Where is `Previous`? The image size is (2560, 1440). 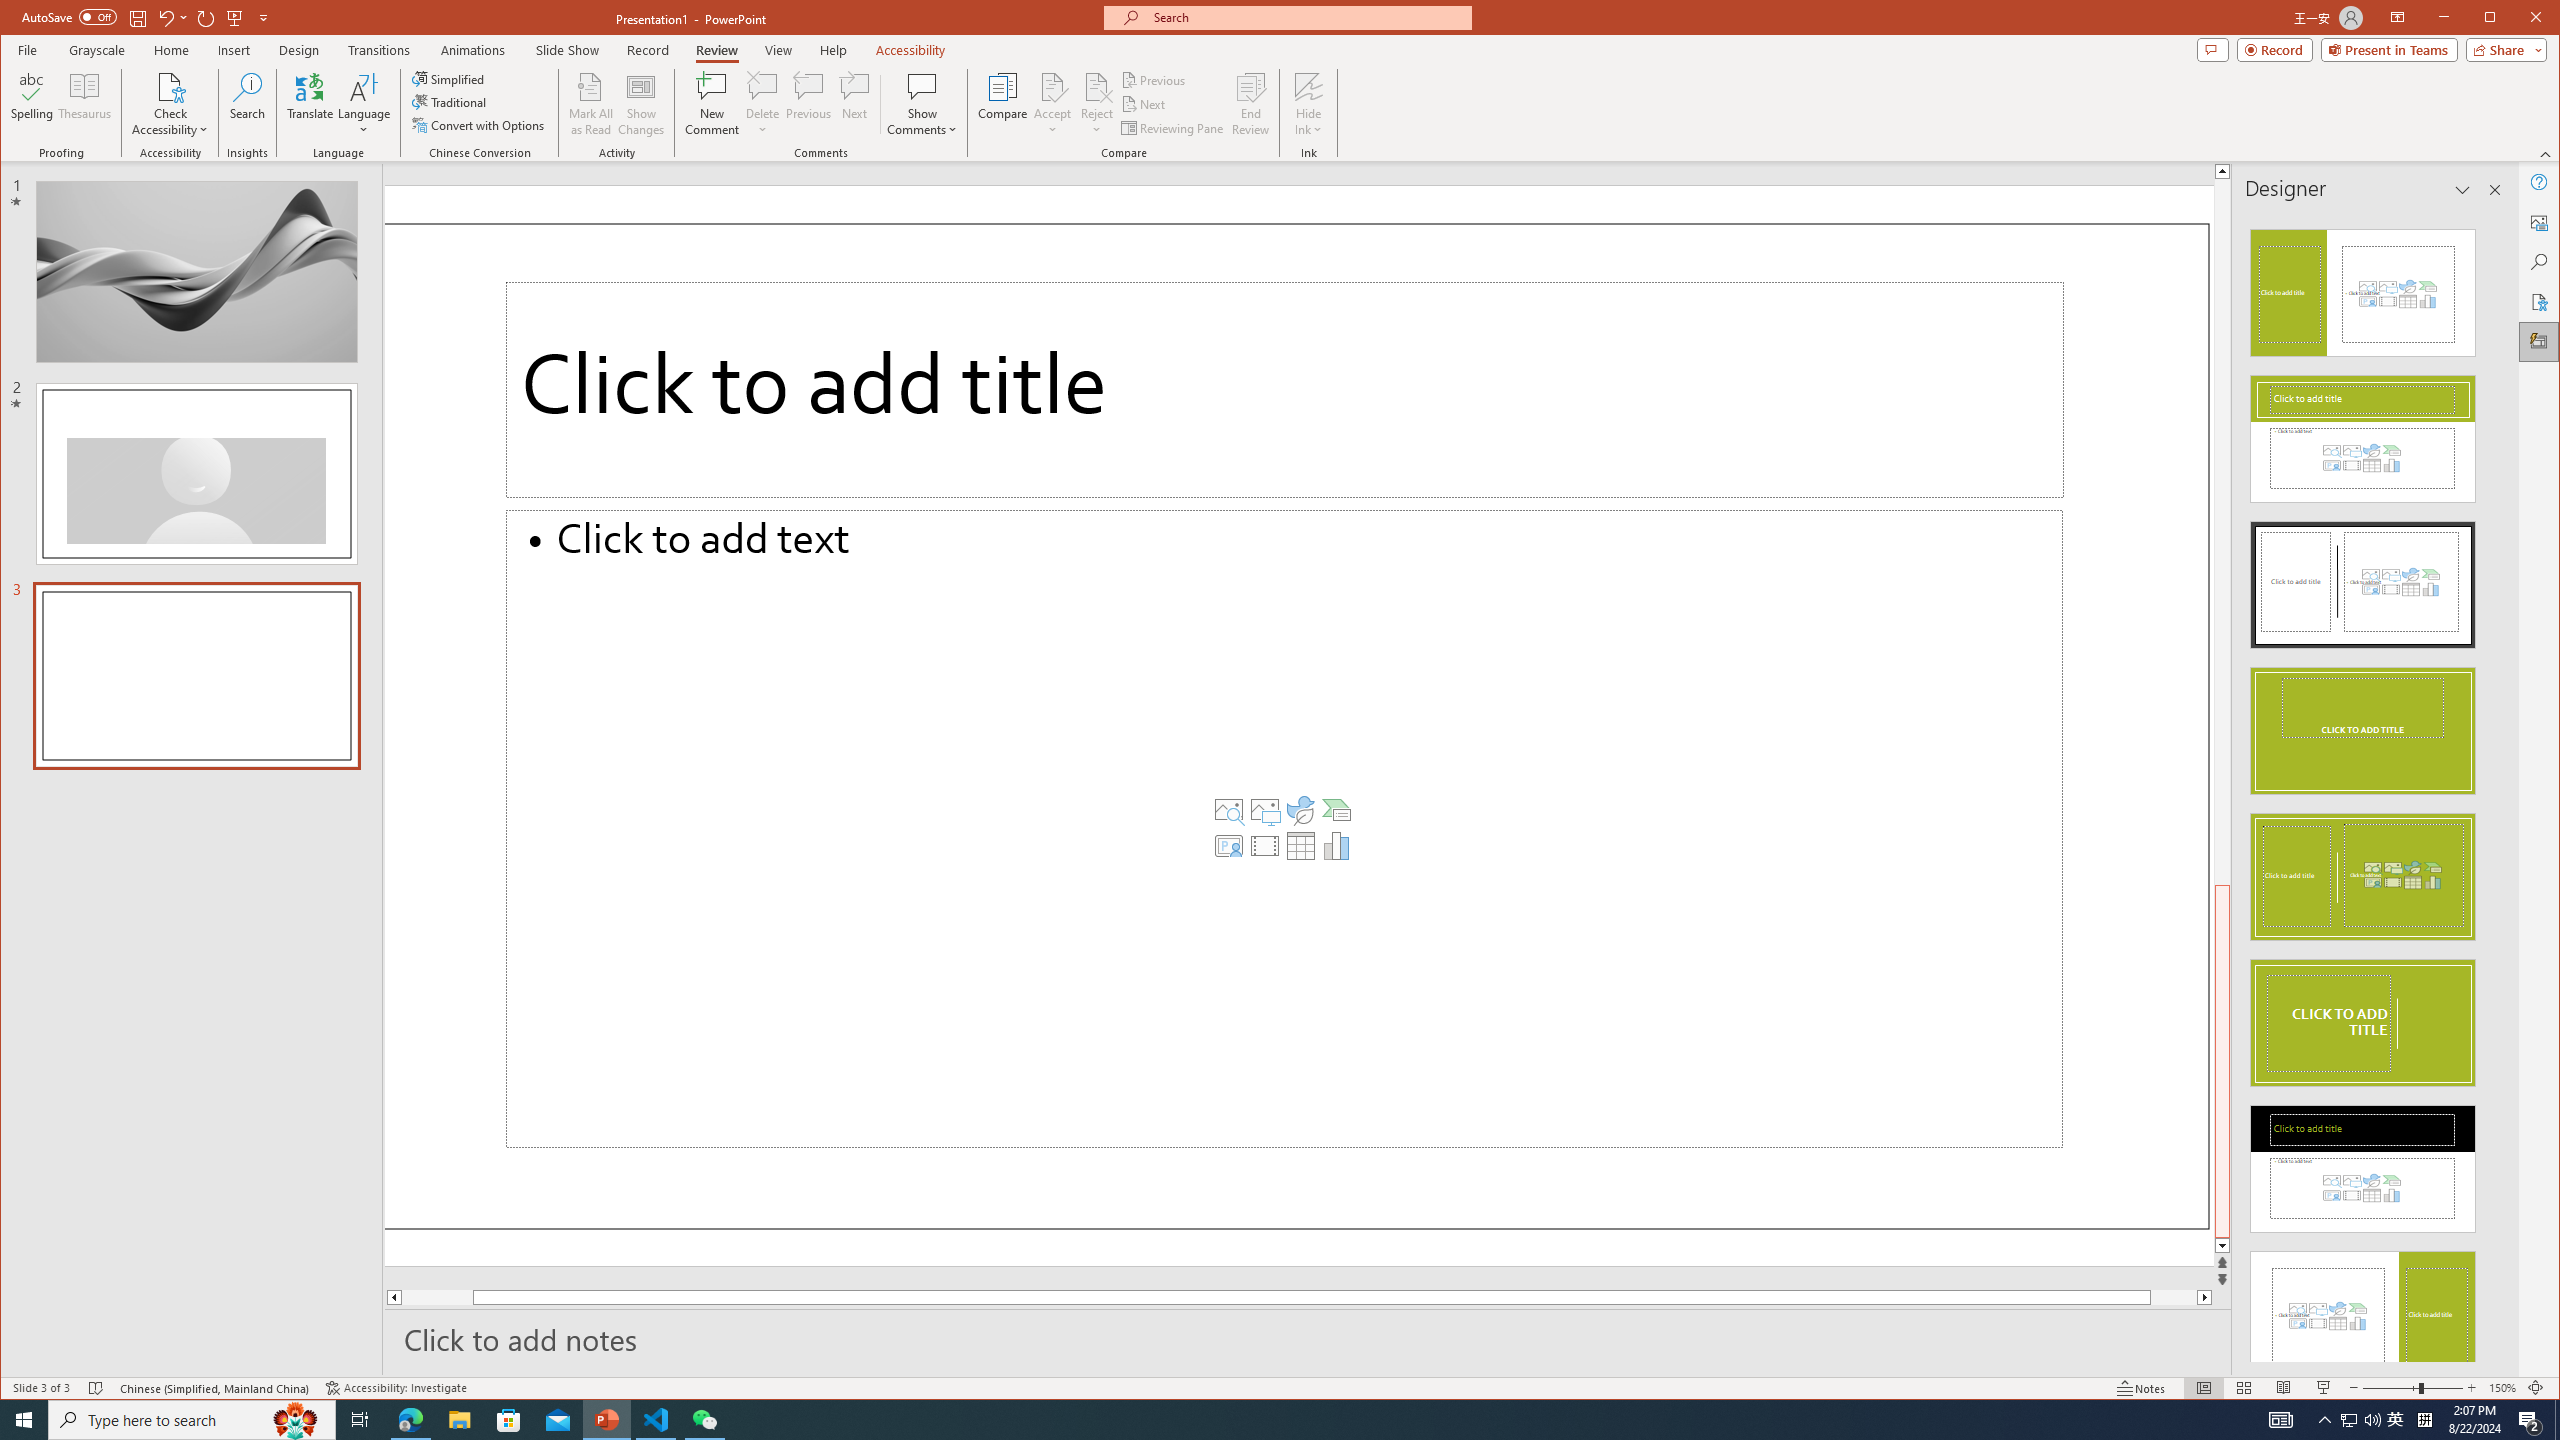
Previous is located at coordinates (1155, 80).